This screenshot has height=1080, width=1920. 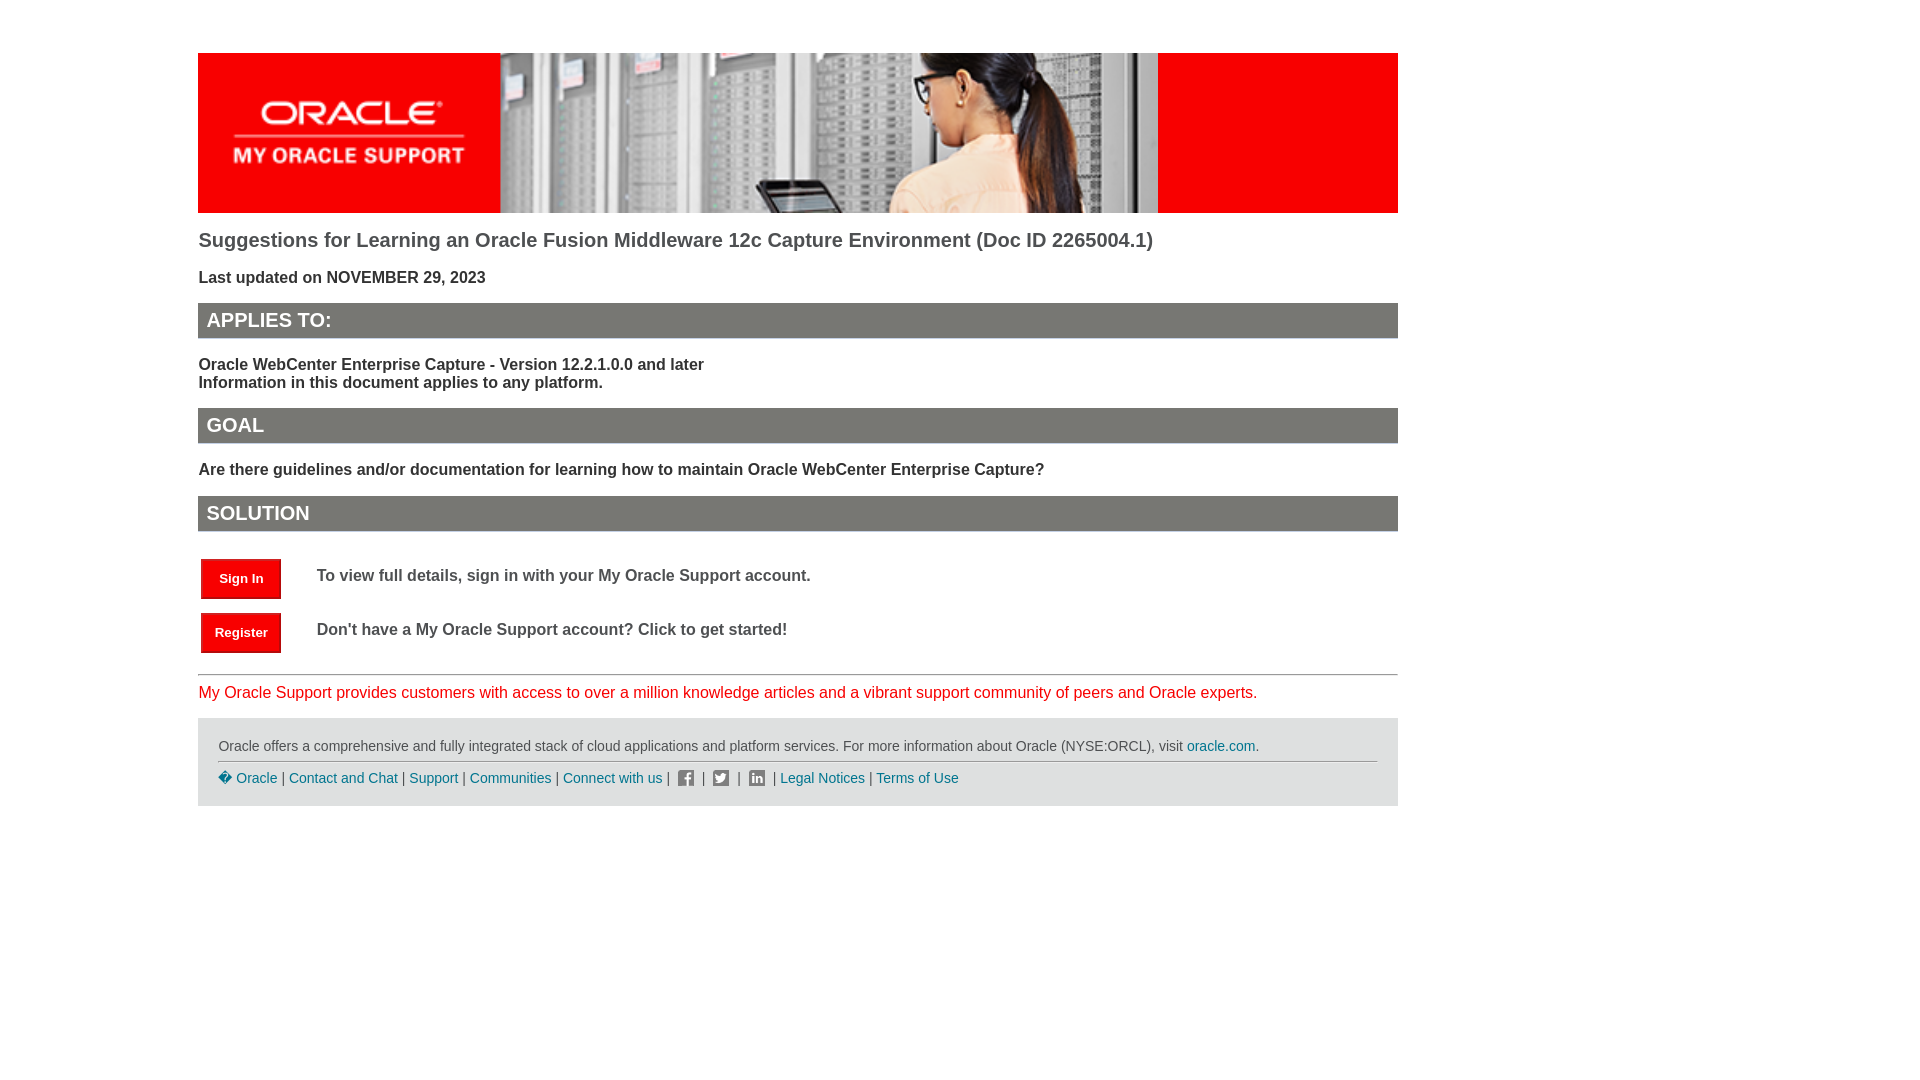 I want to click on Register, so click(x=240, y=633).